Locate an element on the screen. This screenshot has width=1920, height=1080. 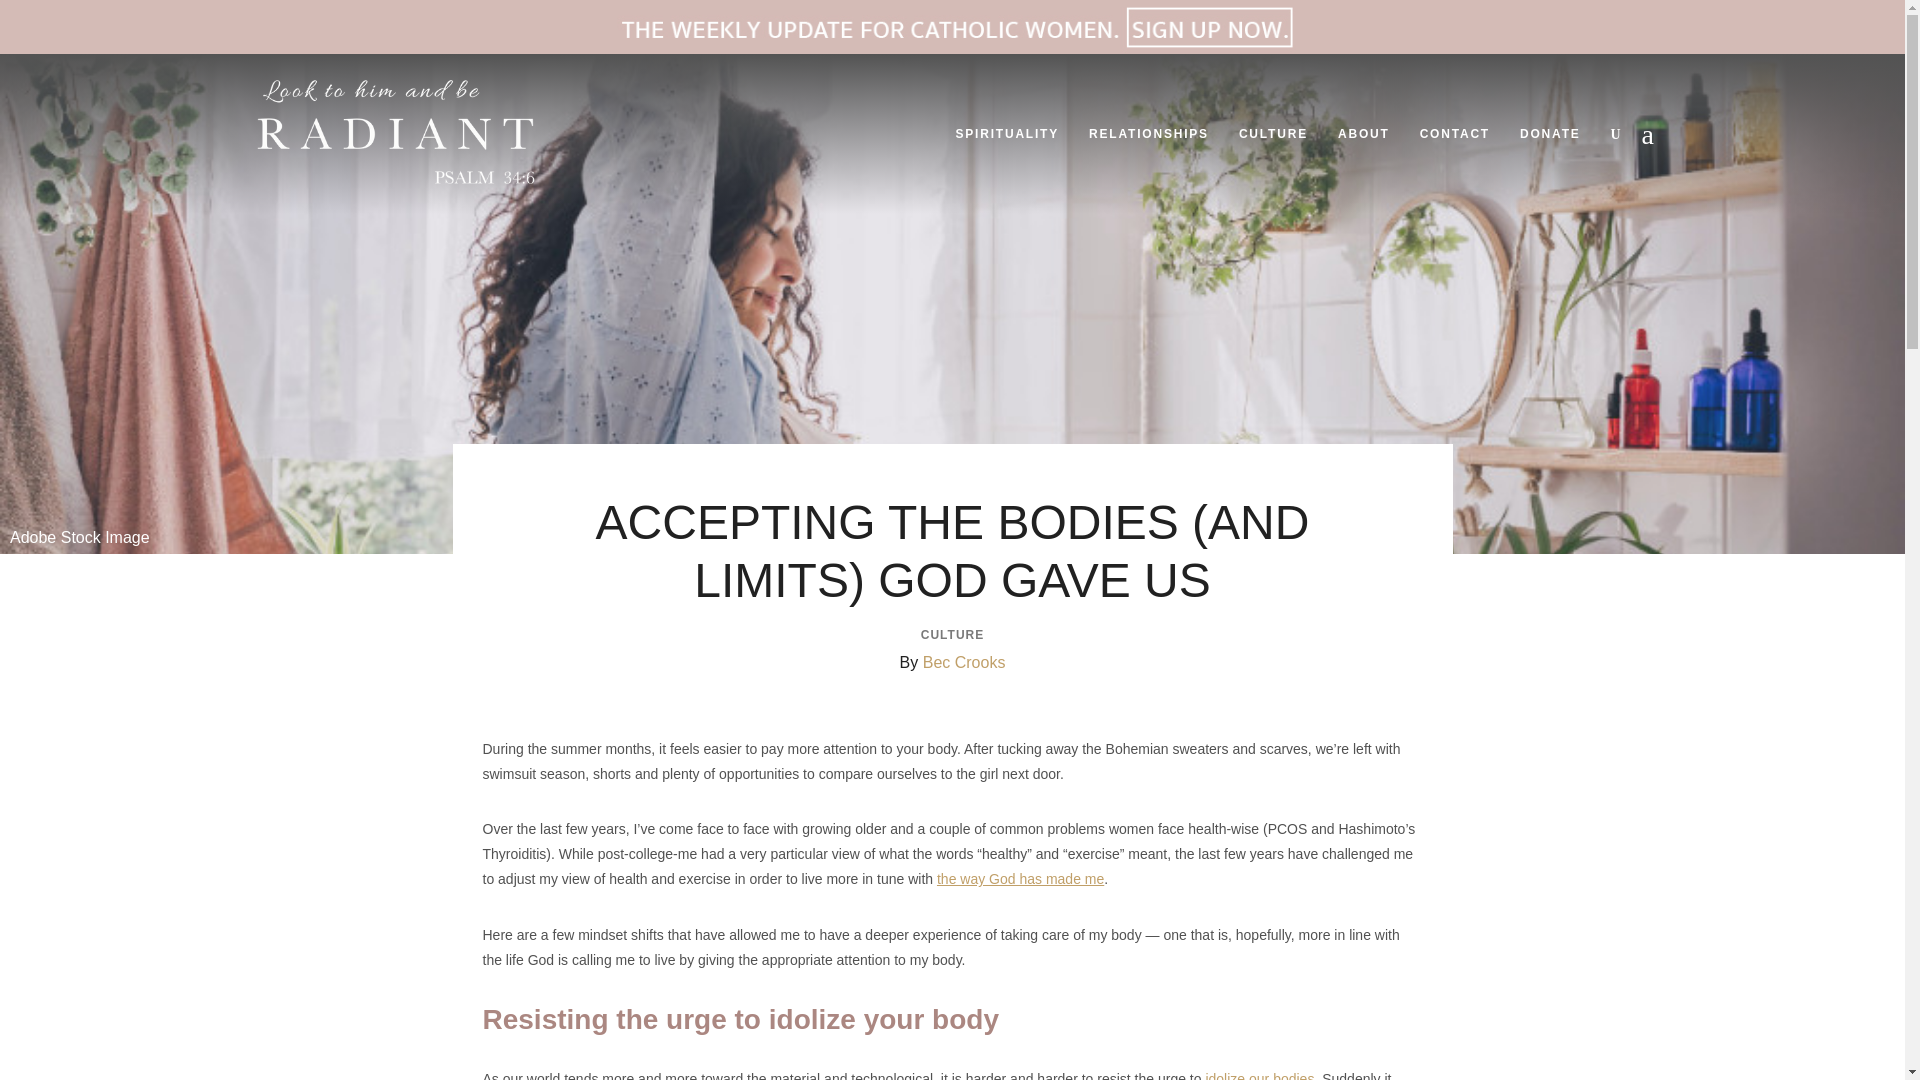
MENU is located at coordinates (1654, 134).